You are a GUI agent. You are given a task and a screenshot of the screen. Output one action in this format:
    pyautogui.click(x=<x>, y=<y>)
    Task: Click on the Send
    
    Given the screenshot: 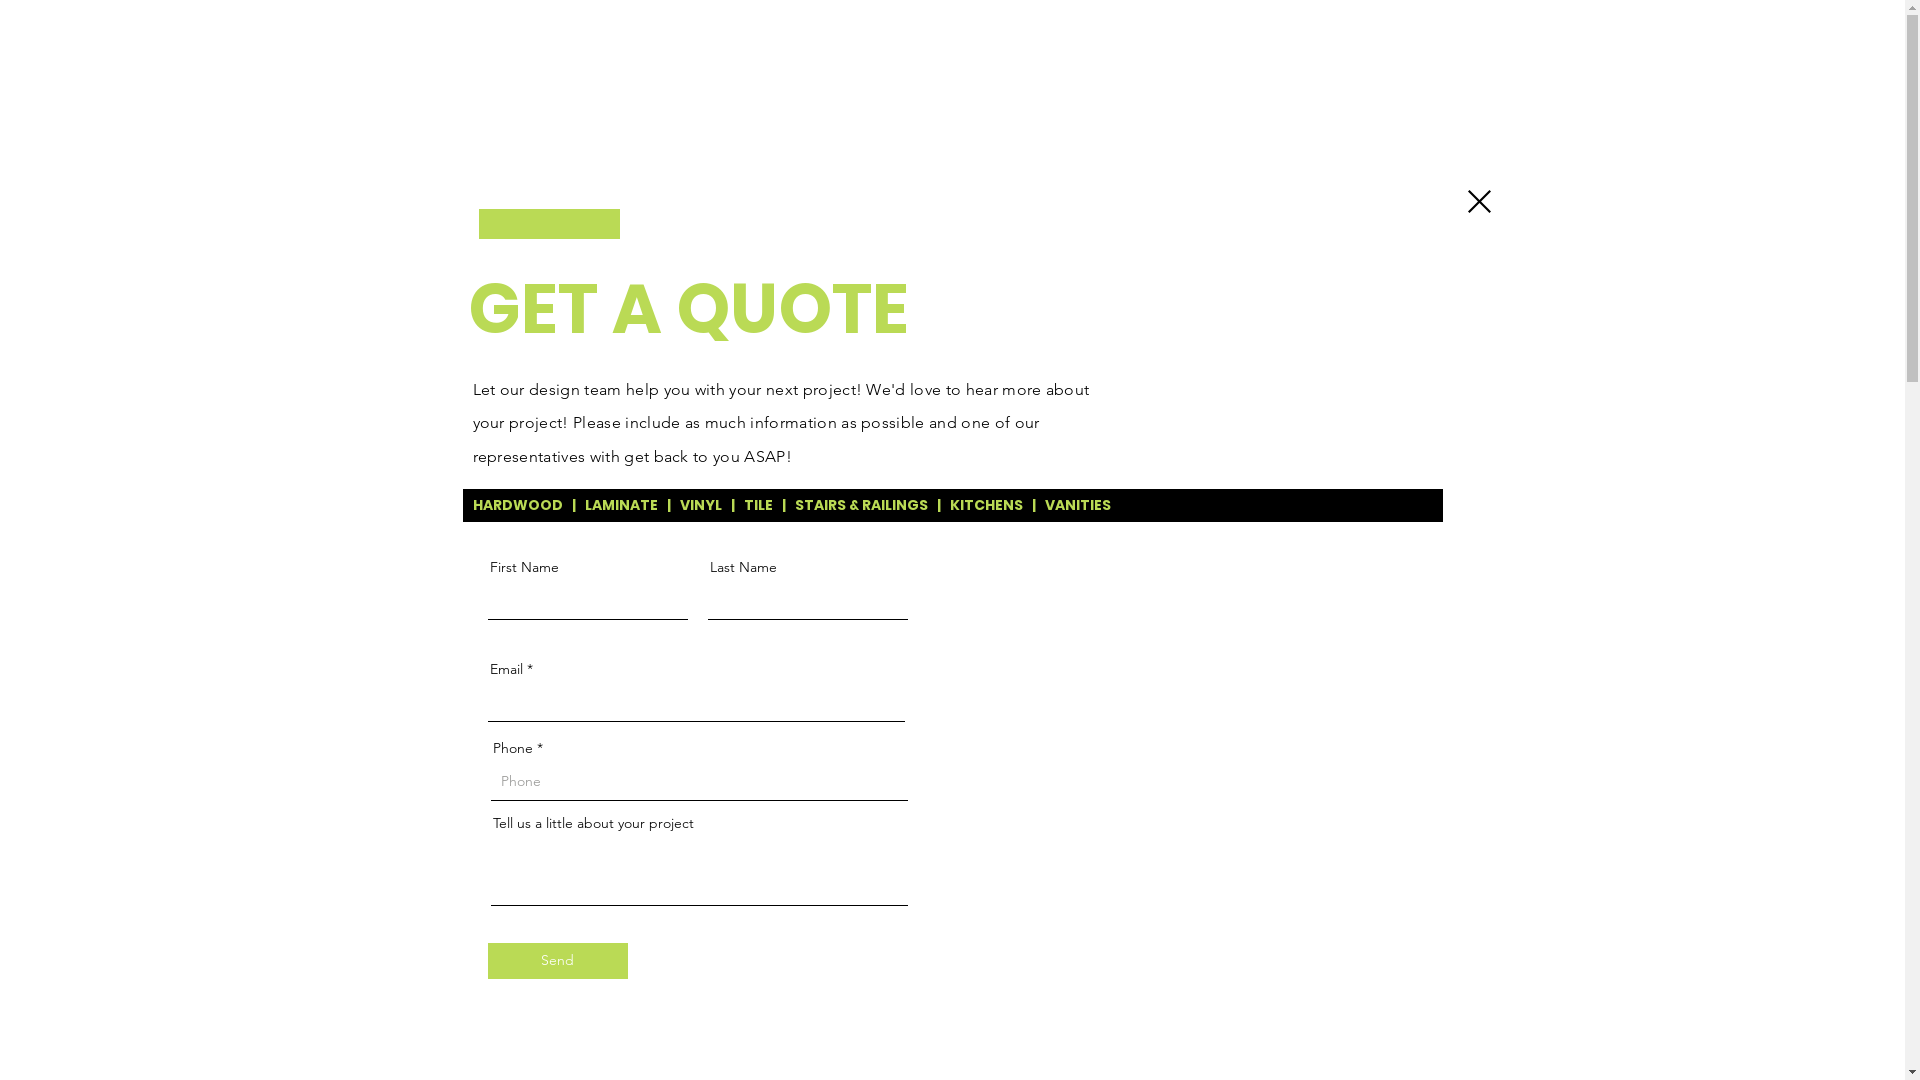 What is the action you would take?
    pyautogui.click(x=558, y=961)
    